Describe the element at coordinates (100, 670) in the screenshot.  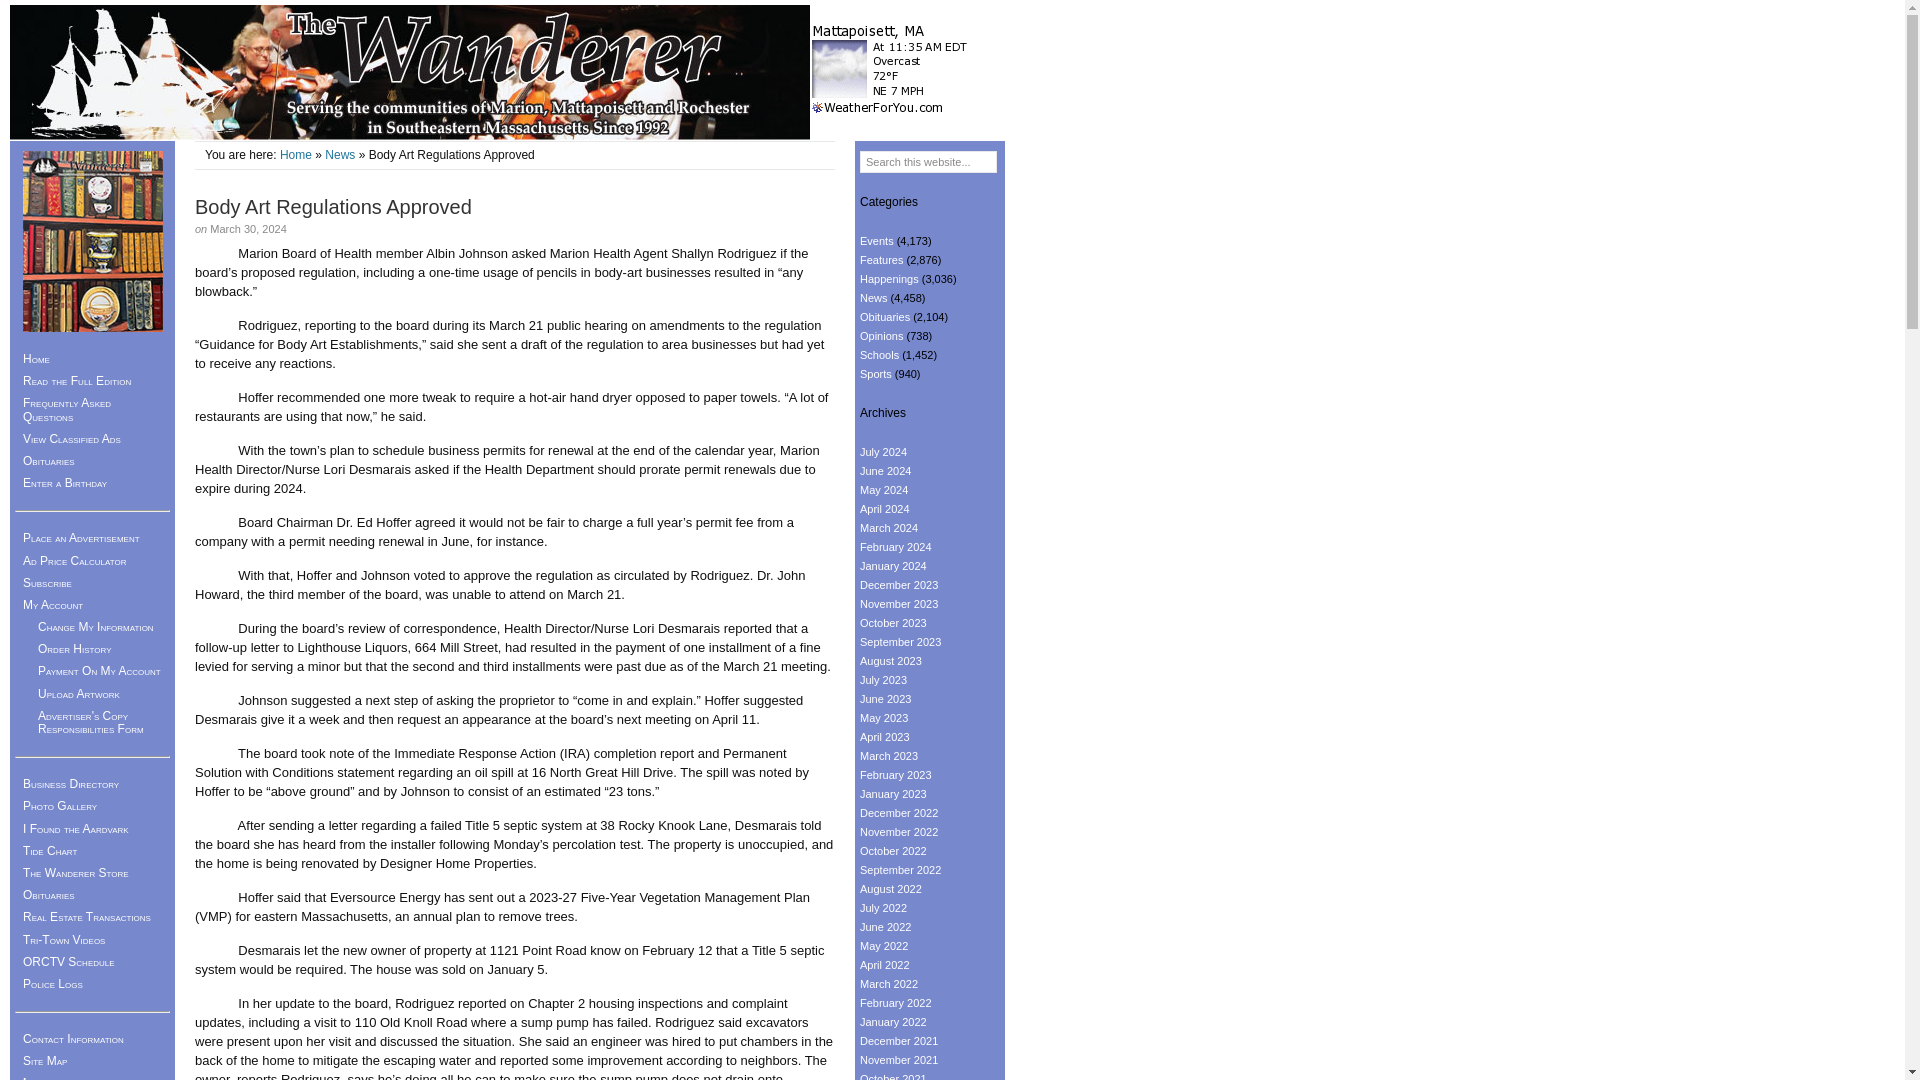
I see `Payment On My Account` at that location.